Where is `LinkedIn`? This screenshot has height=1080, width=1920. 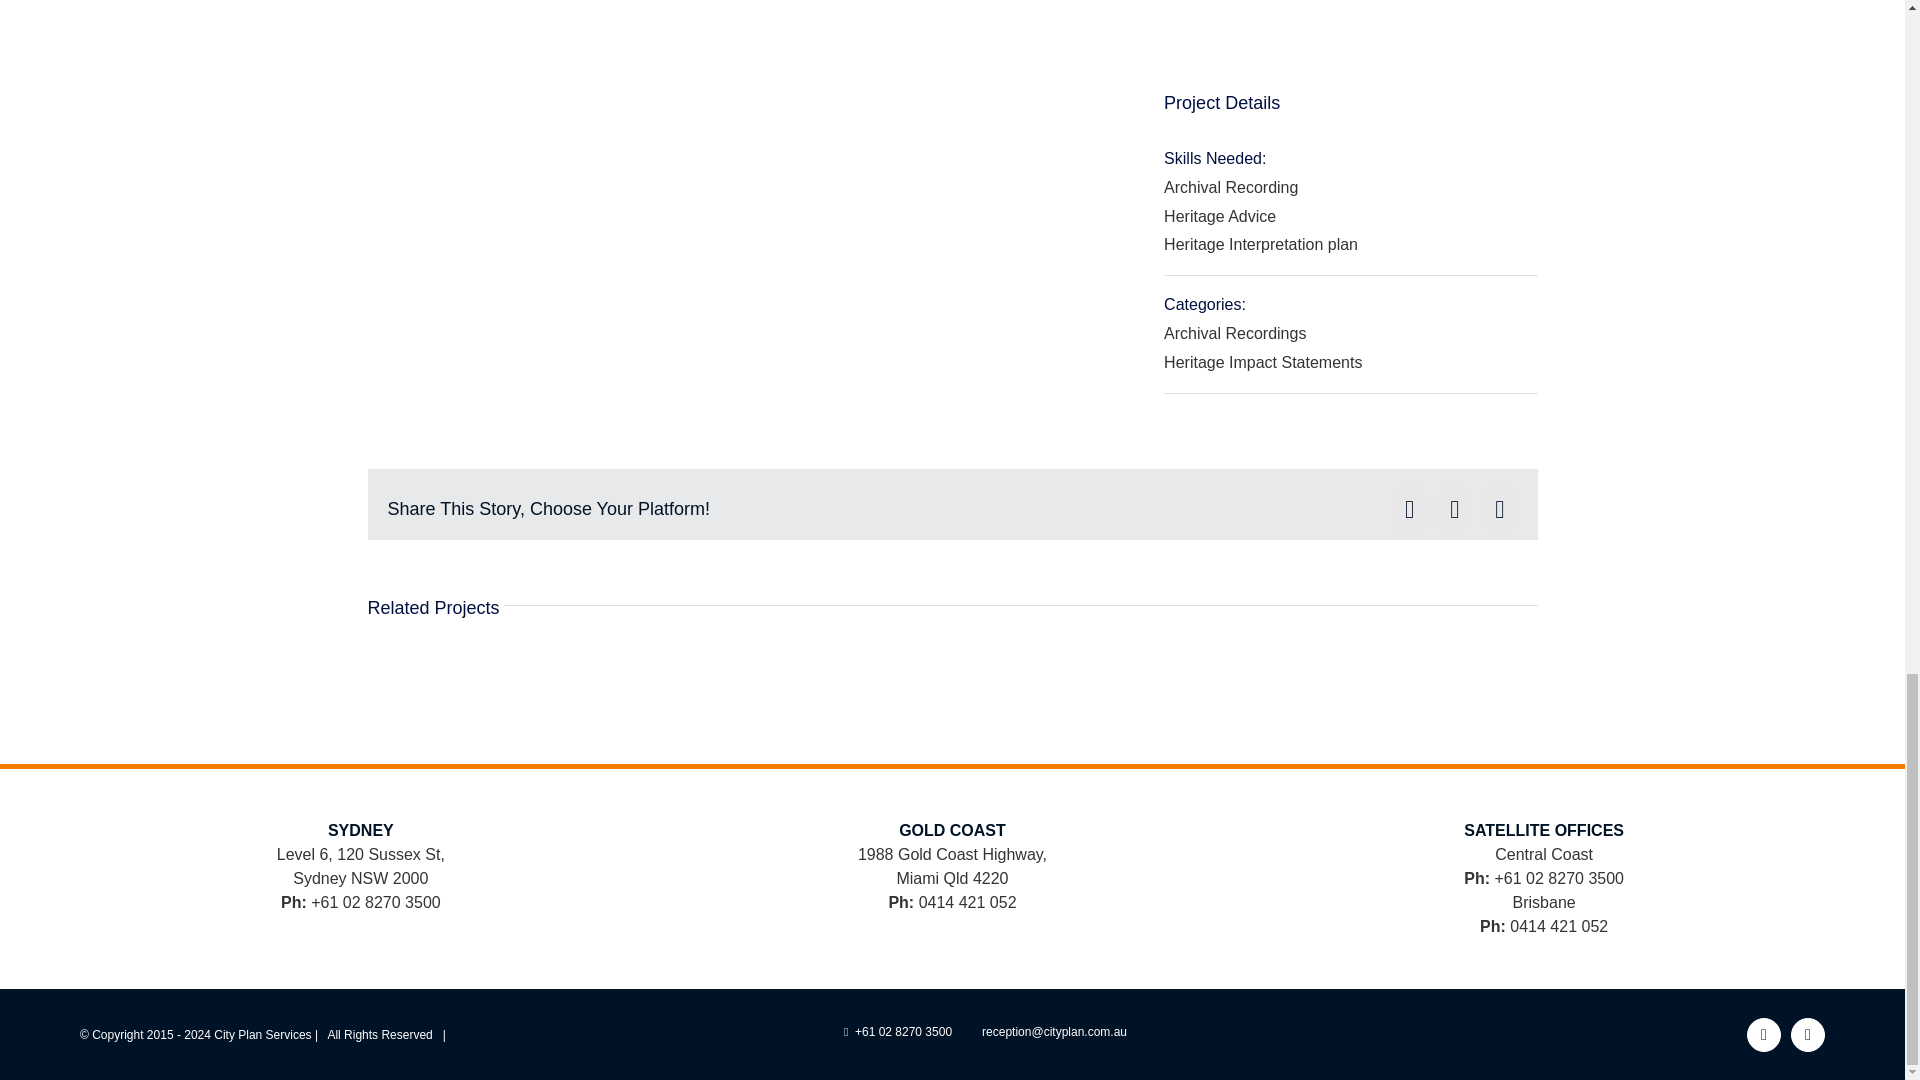
LinkedIn is located at coordinates (1808, 1034).